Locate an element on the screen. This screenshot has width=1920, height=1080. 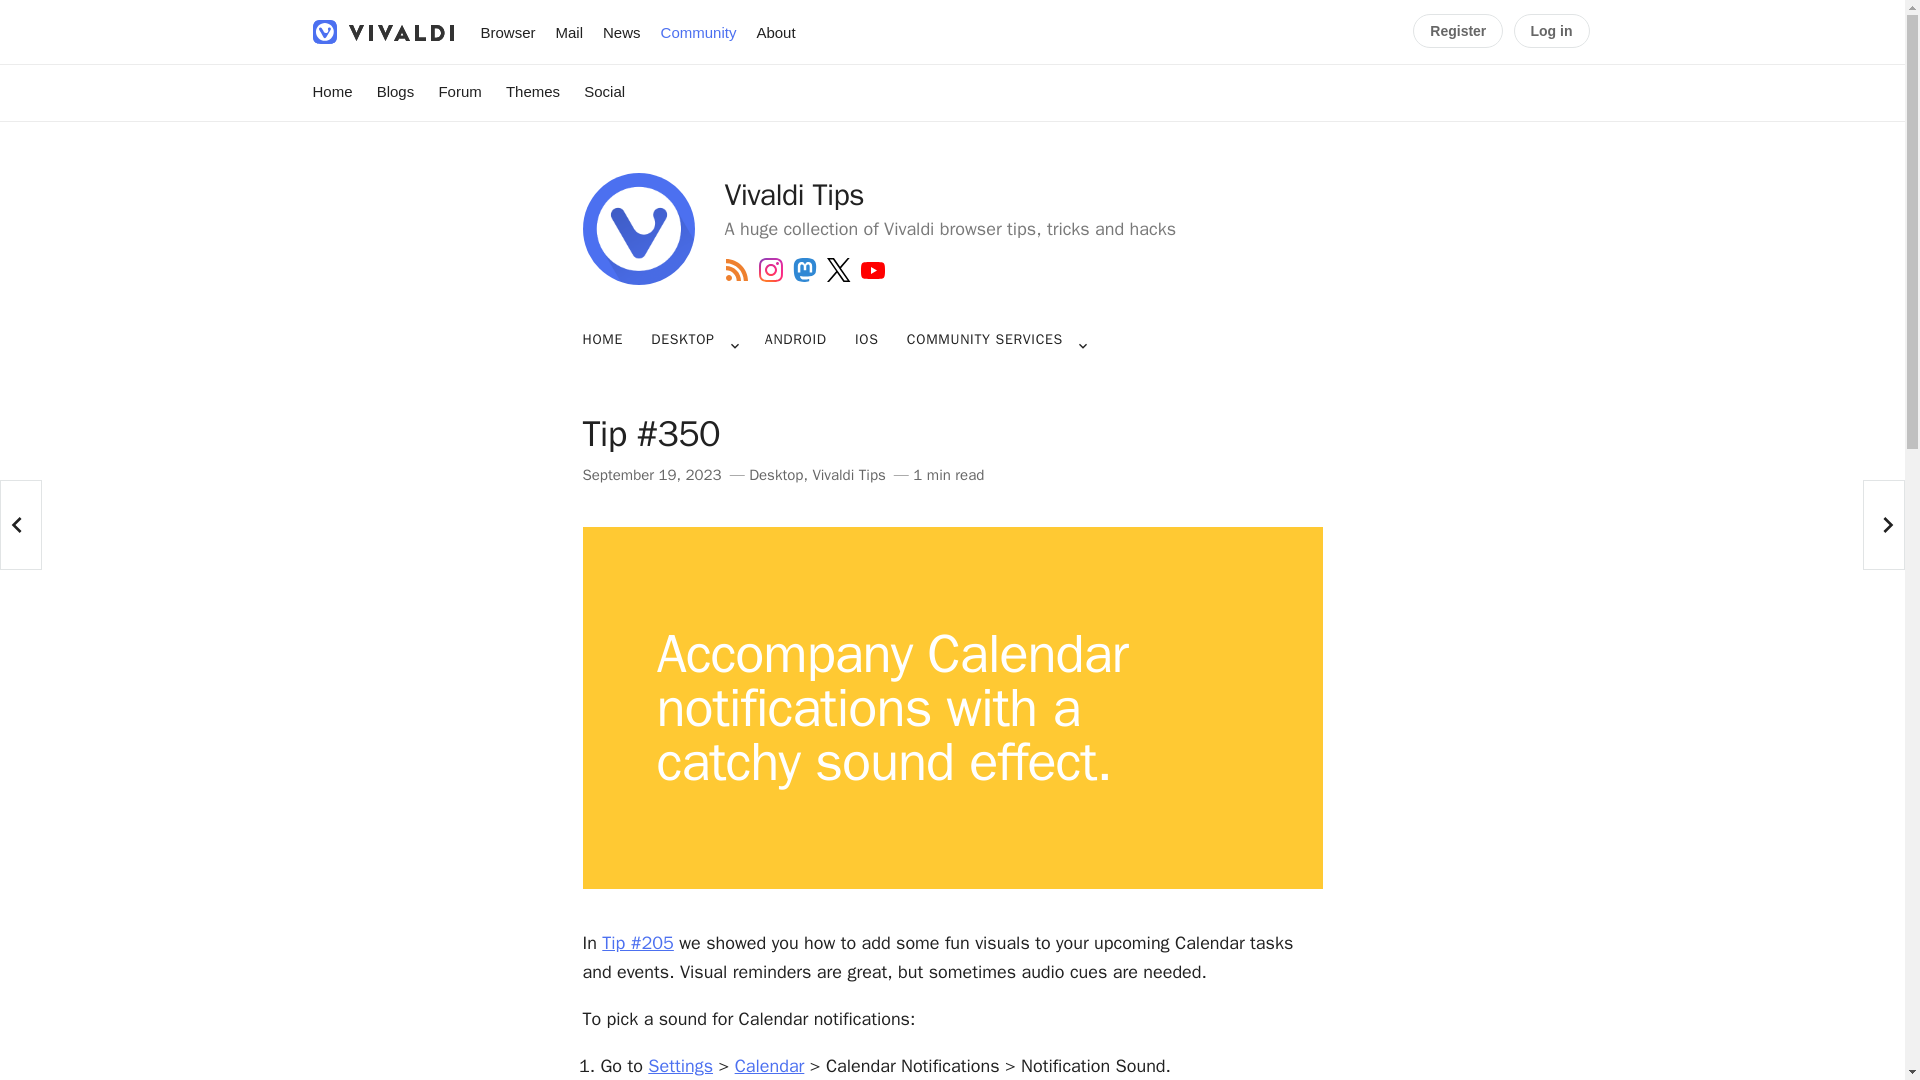
YouTube is located at coordinates (872, 270).